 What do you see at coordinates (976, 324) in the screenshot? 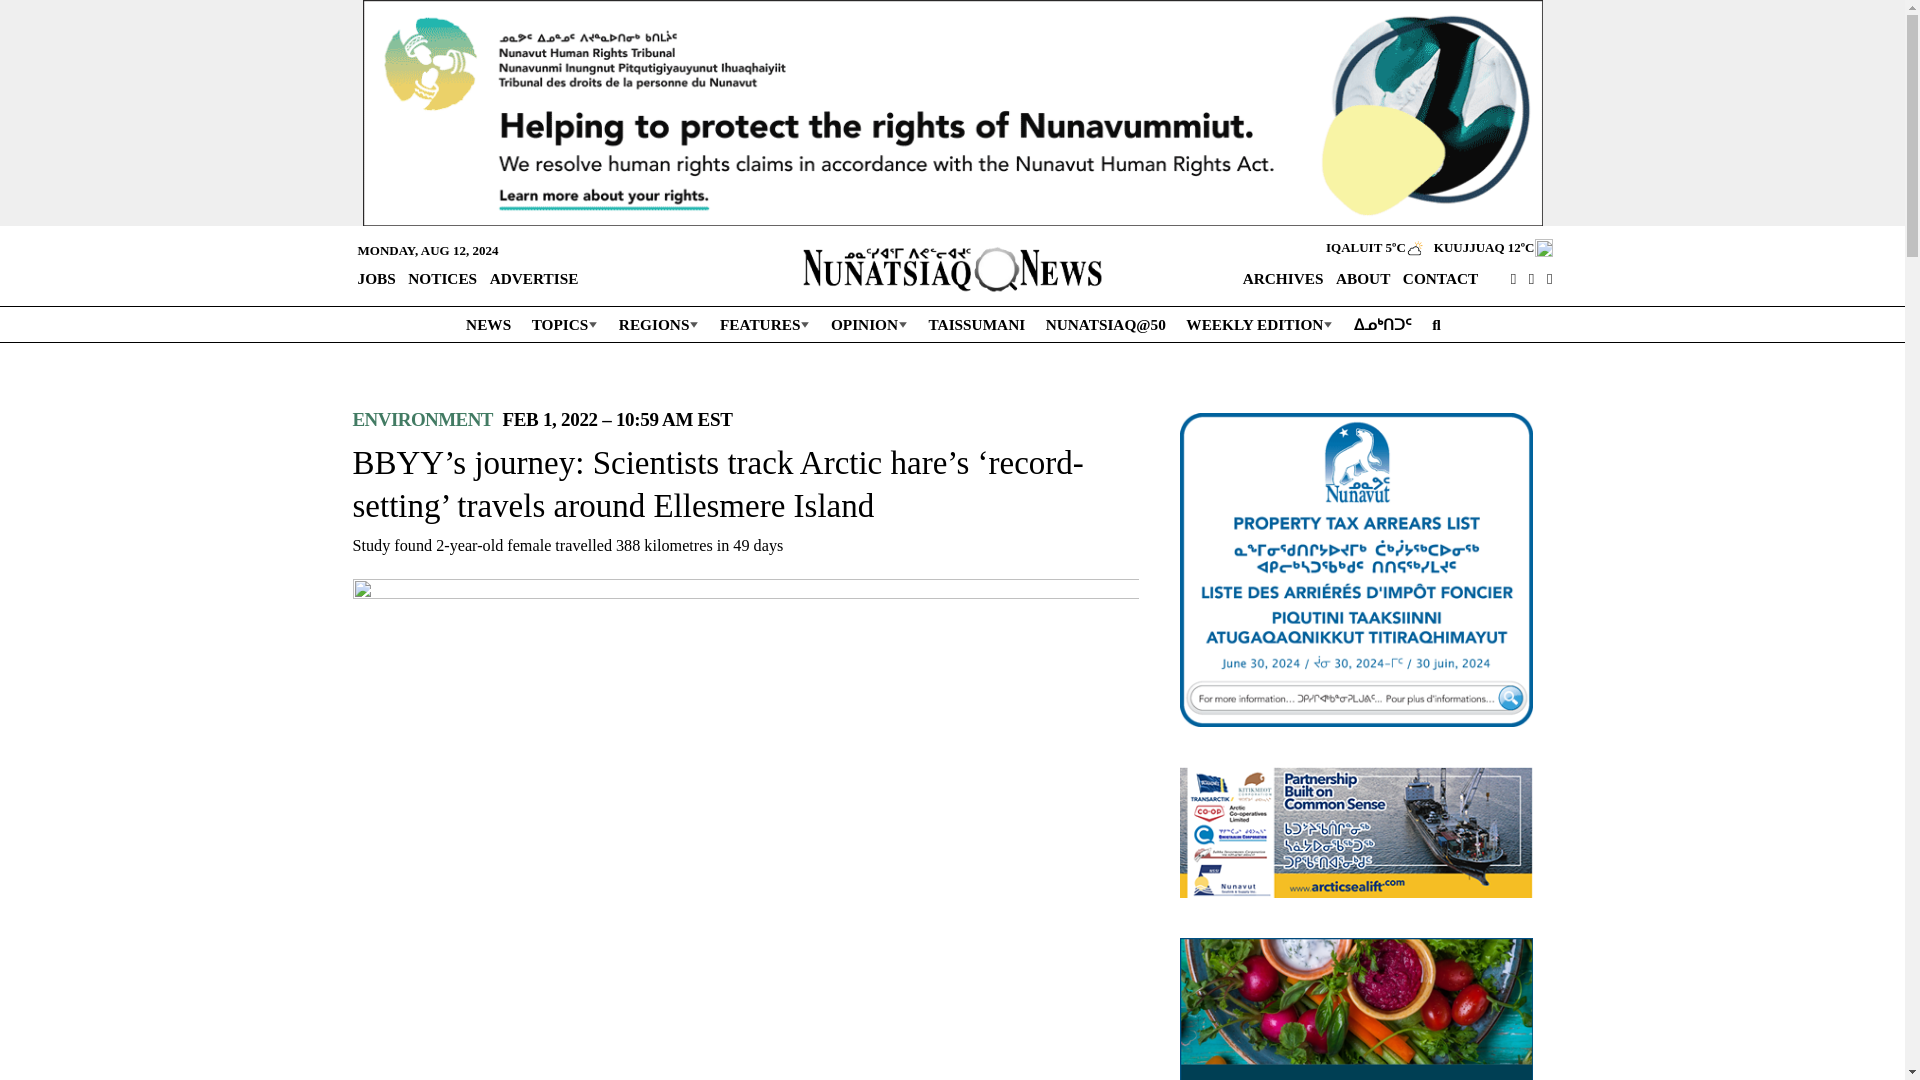
I see `TAISSUMANI` at bounding box center [976, 324].